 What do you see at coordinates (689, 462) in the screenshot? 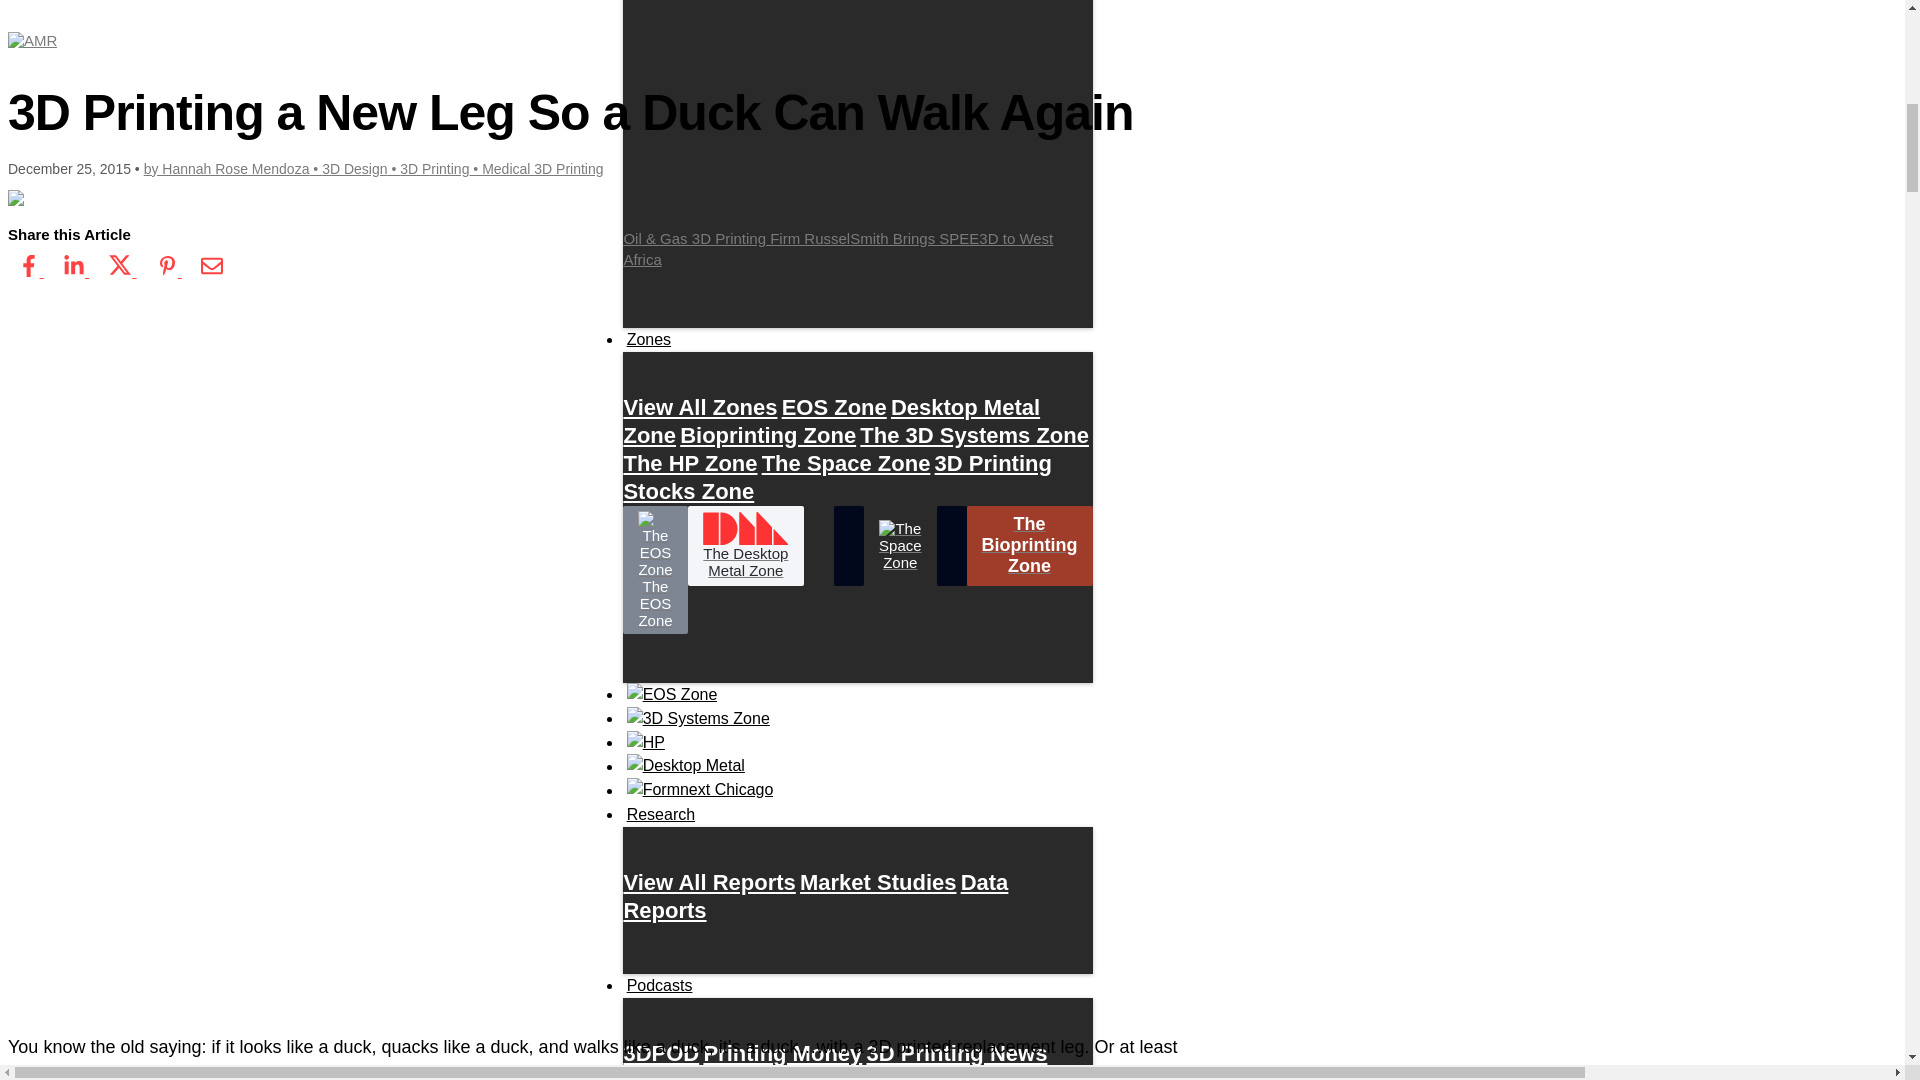
I see `The HP Zone` at bounding box center [689, 462].